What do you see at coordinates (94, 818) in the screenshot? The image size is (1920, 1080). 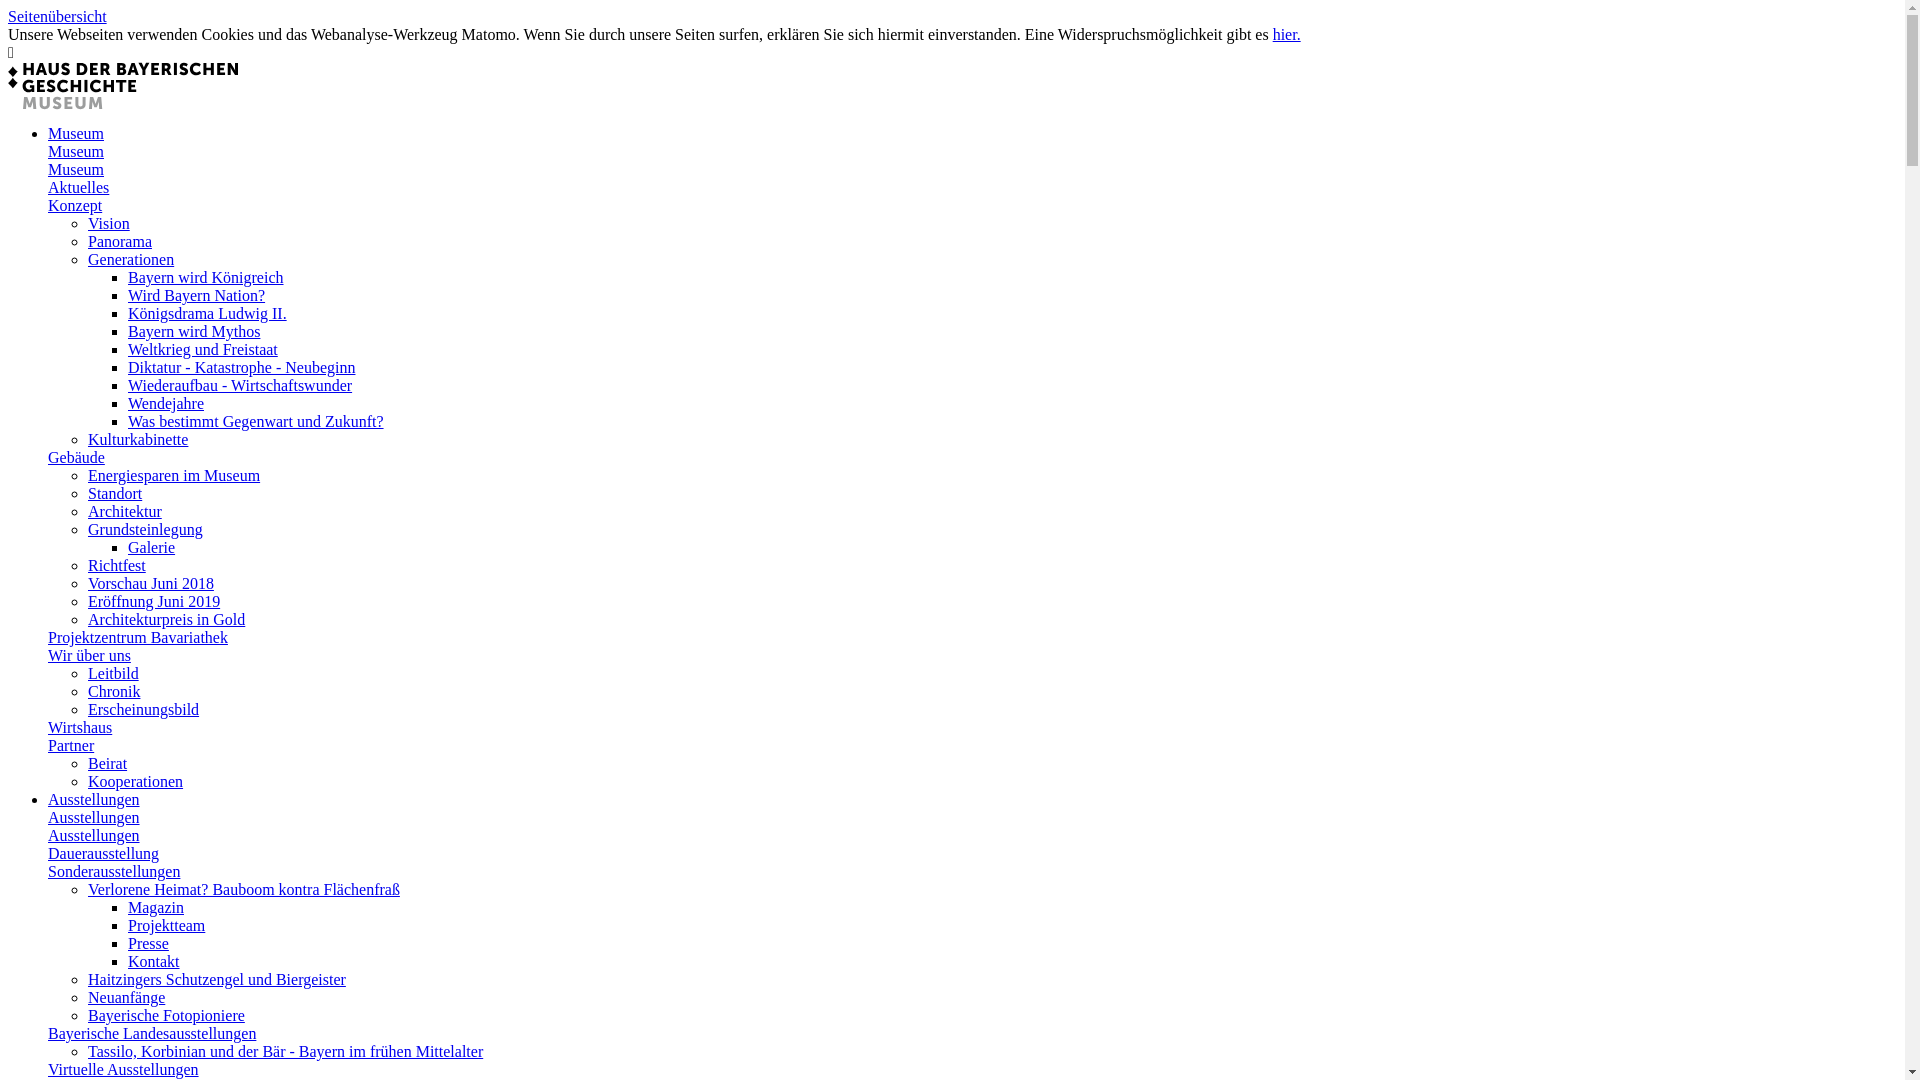 I see `Ausstellungen` at bounding box center [94, 818].